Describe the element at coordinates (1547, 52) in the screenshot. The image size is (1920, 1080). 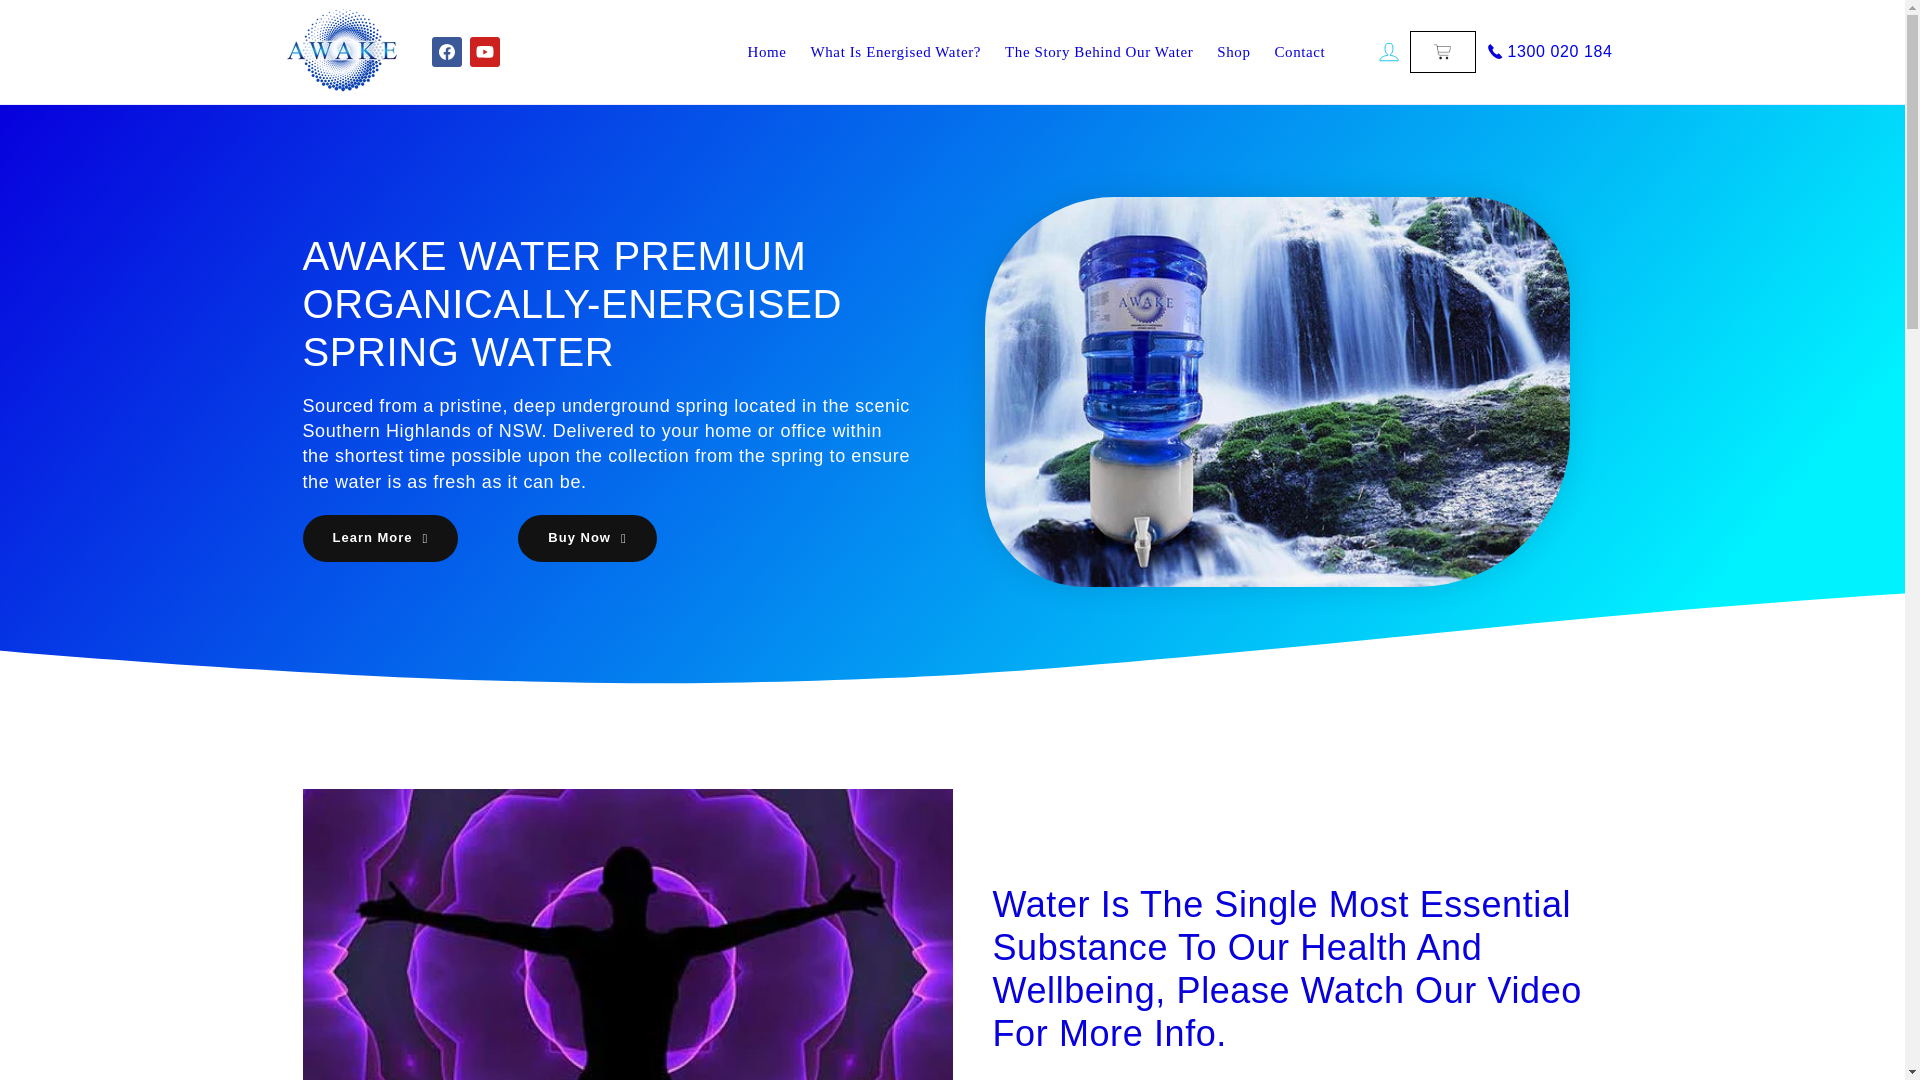
I see `1300 020 184` at that location.